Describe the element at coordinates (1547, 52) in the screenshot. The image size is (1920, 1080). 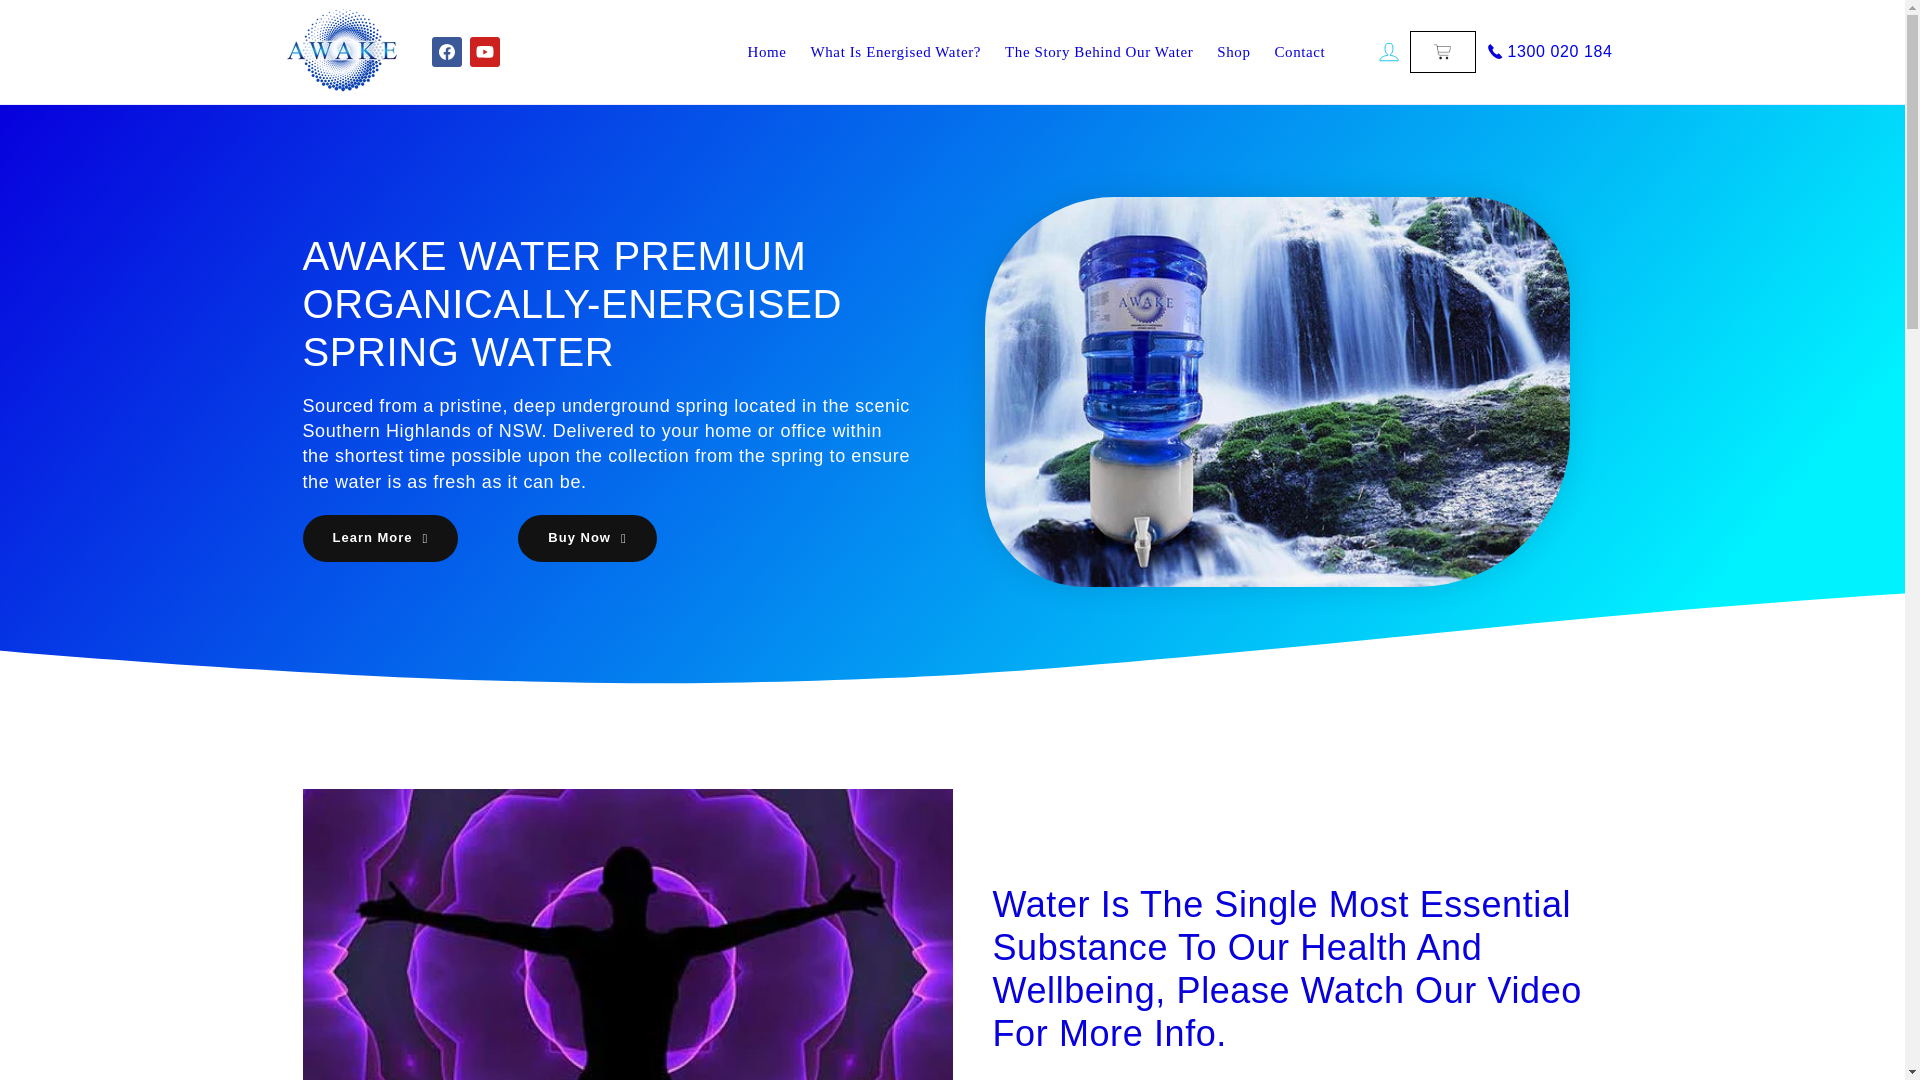
I see `1300 020 184` at that location.